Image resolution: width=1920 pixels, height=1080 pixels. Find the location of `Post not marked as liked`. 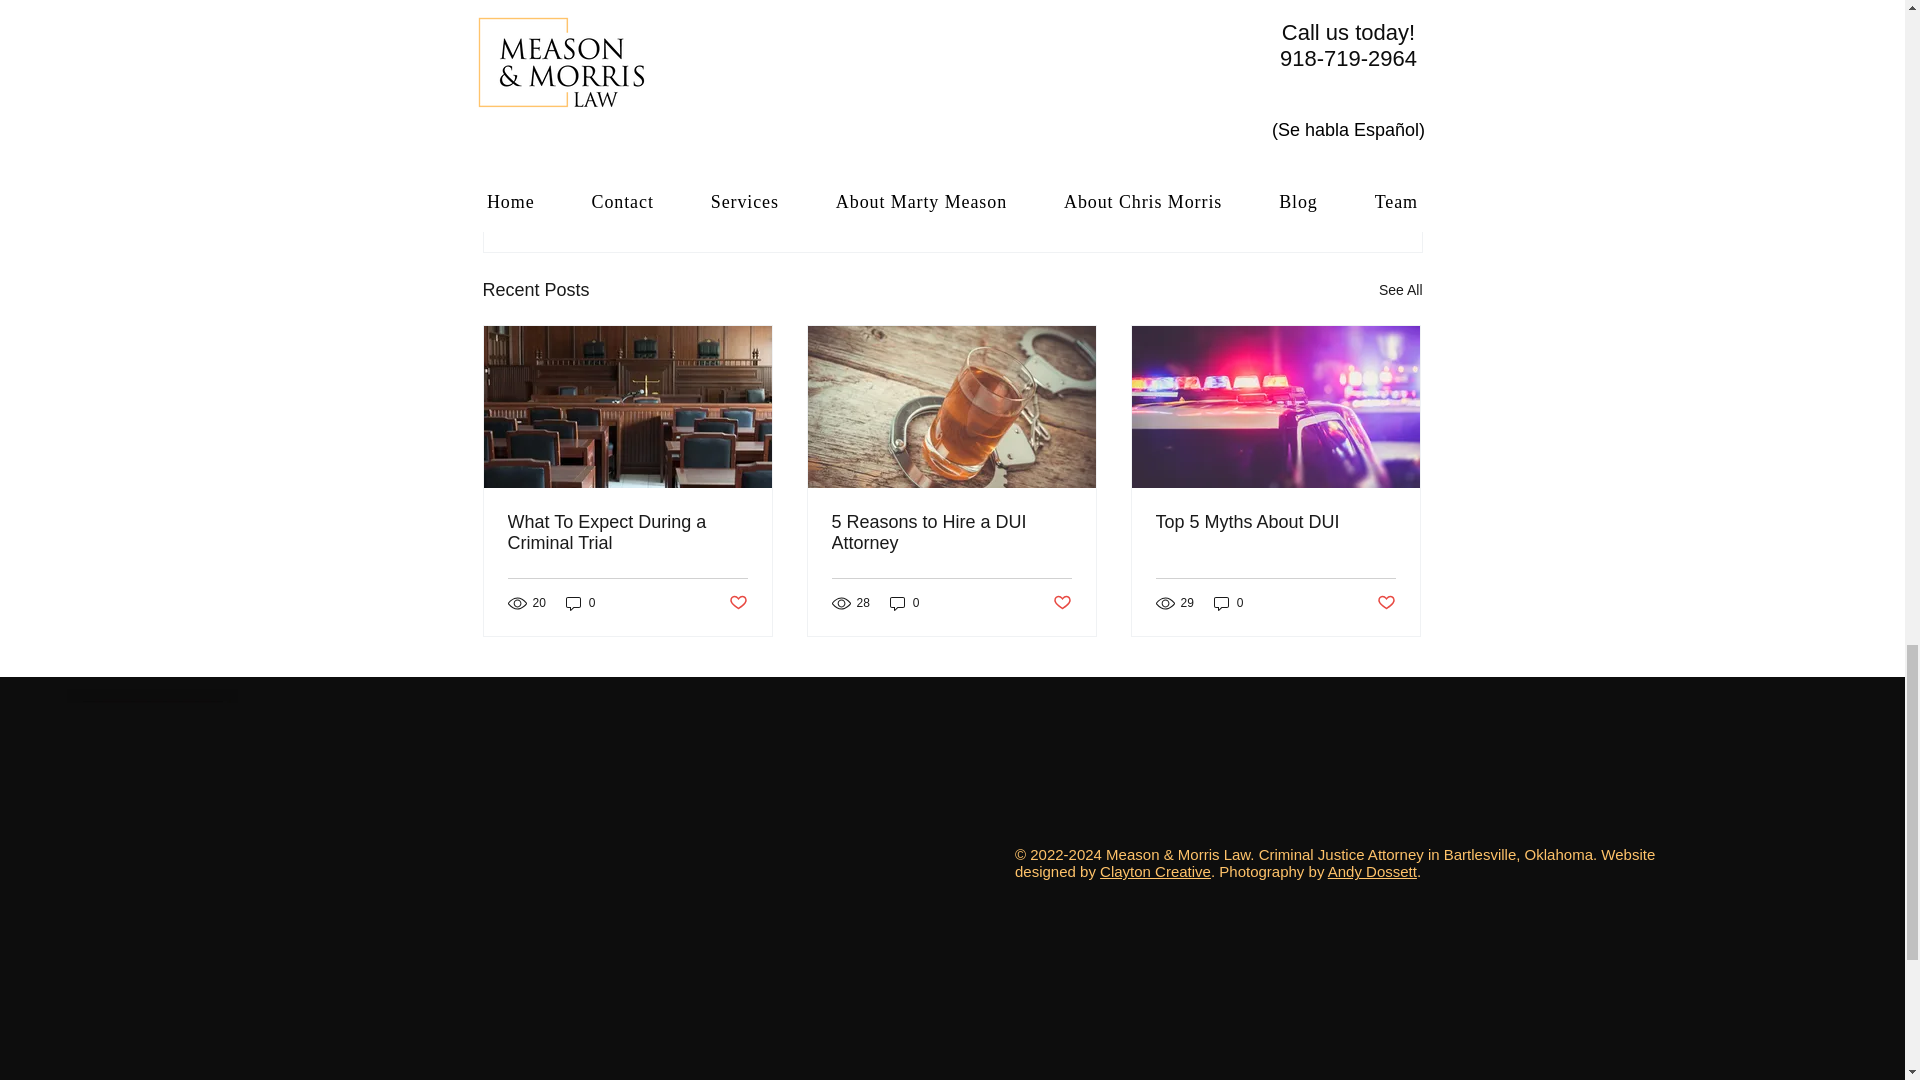

Post not marked as liked is located at coordinates (736, 603).